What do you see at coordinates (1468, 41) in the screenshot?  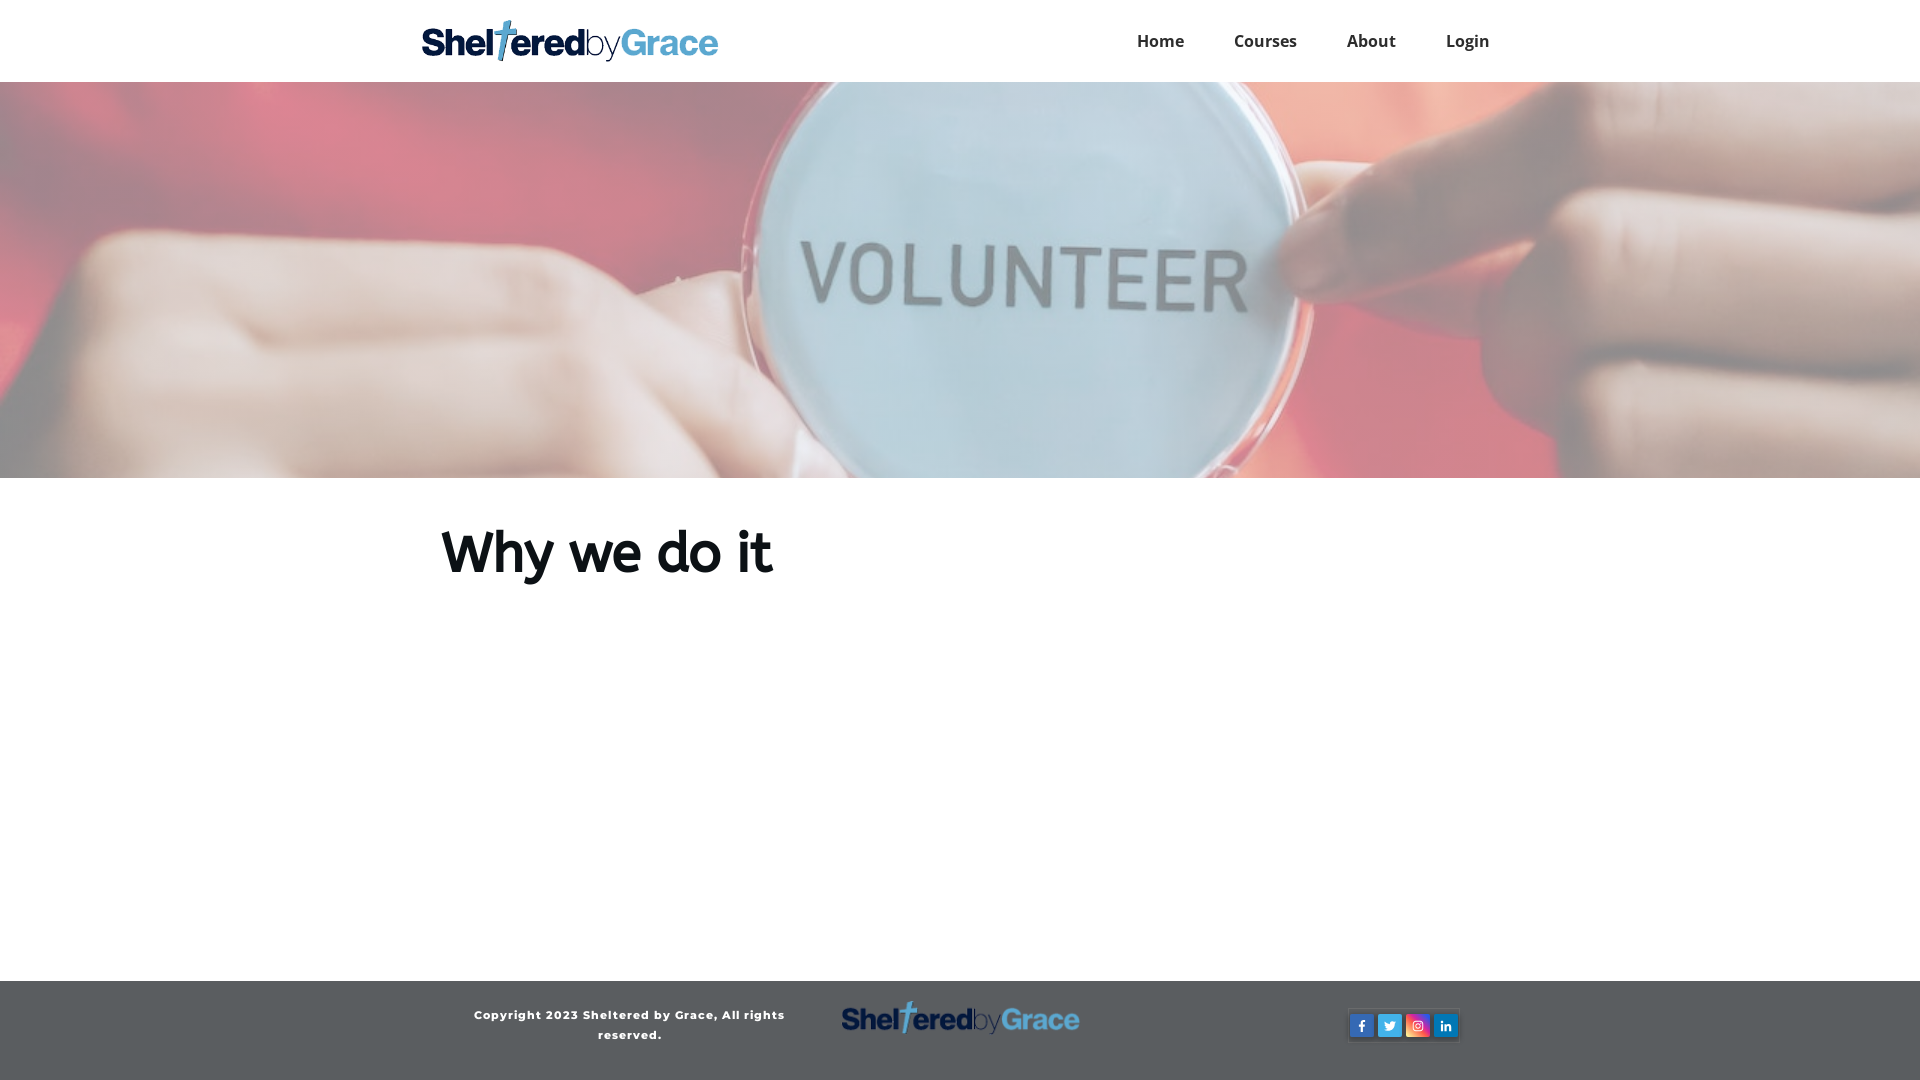 I see `Login` at bounding box center [1468, 41].